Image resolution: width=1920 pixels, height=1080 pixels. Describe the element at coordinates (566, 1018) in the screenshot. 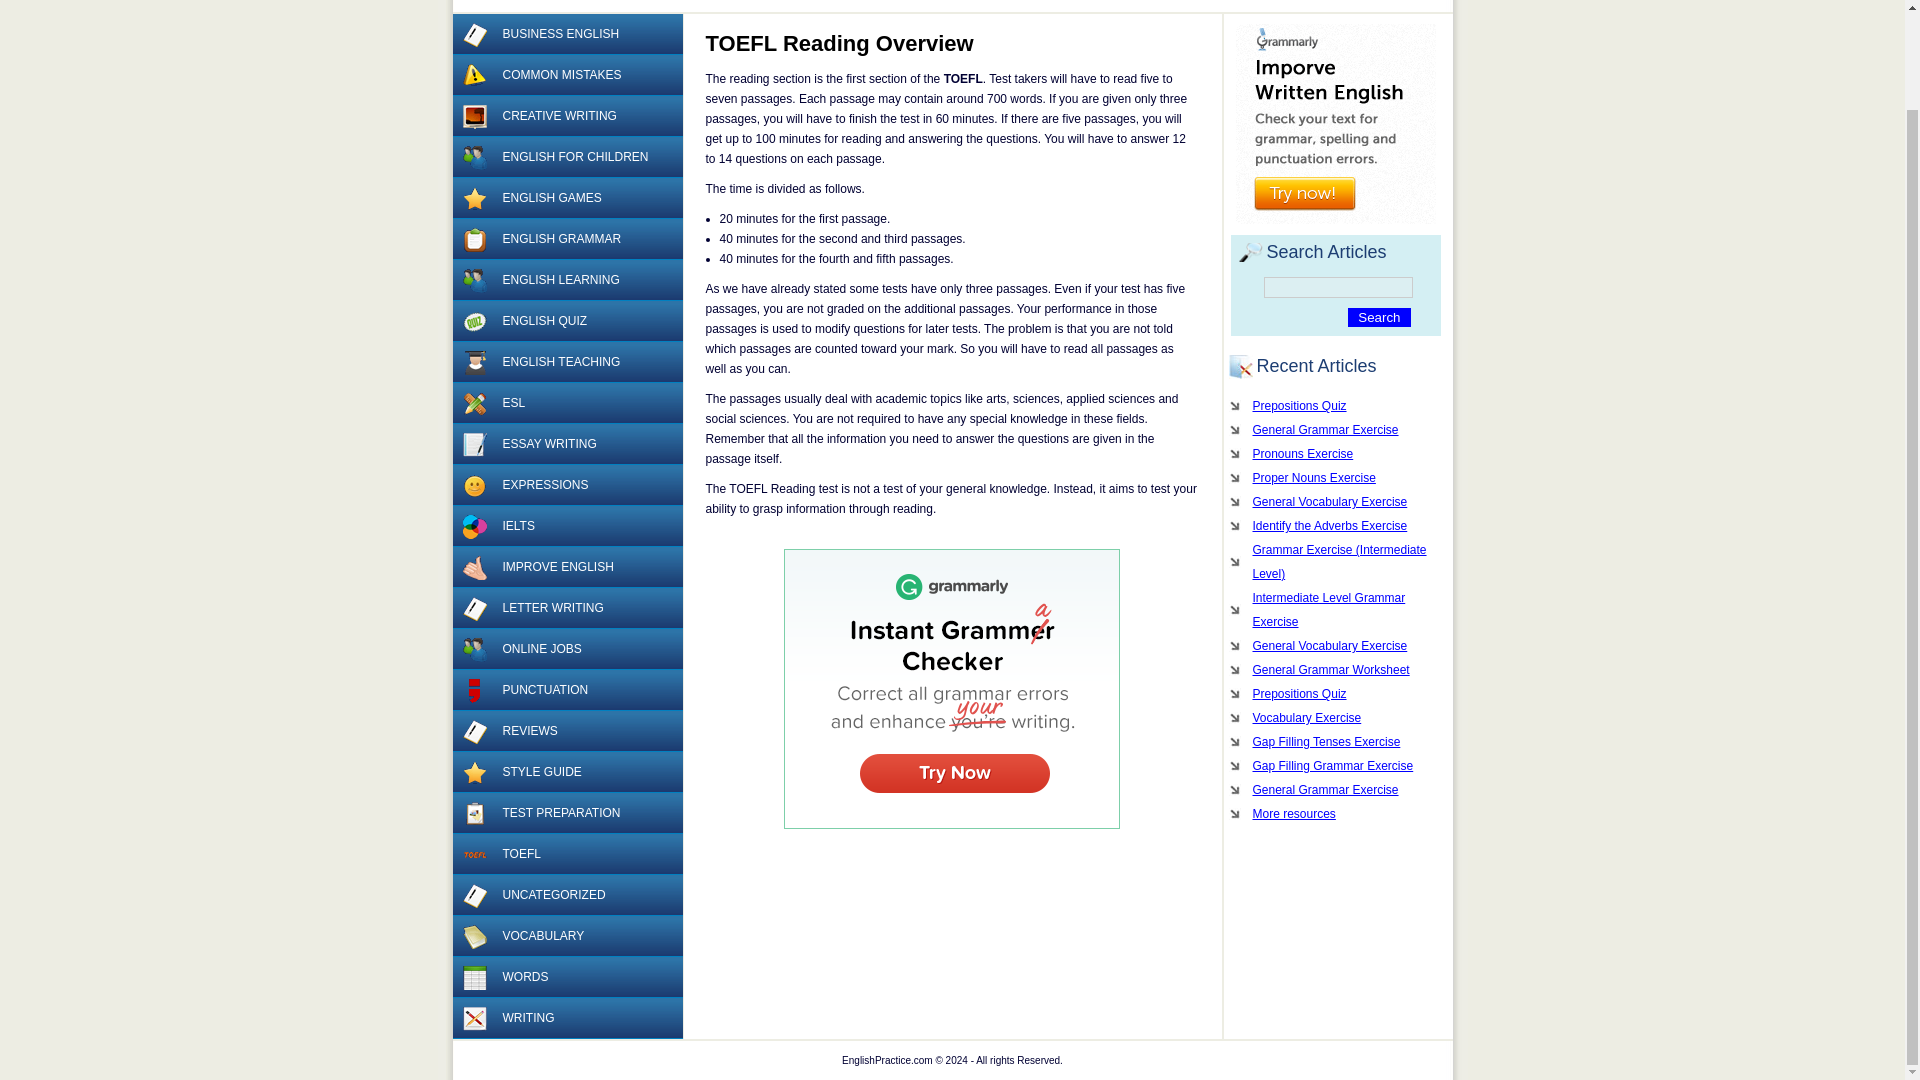

I see `WRITING` at that location.